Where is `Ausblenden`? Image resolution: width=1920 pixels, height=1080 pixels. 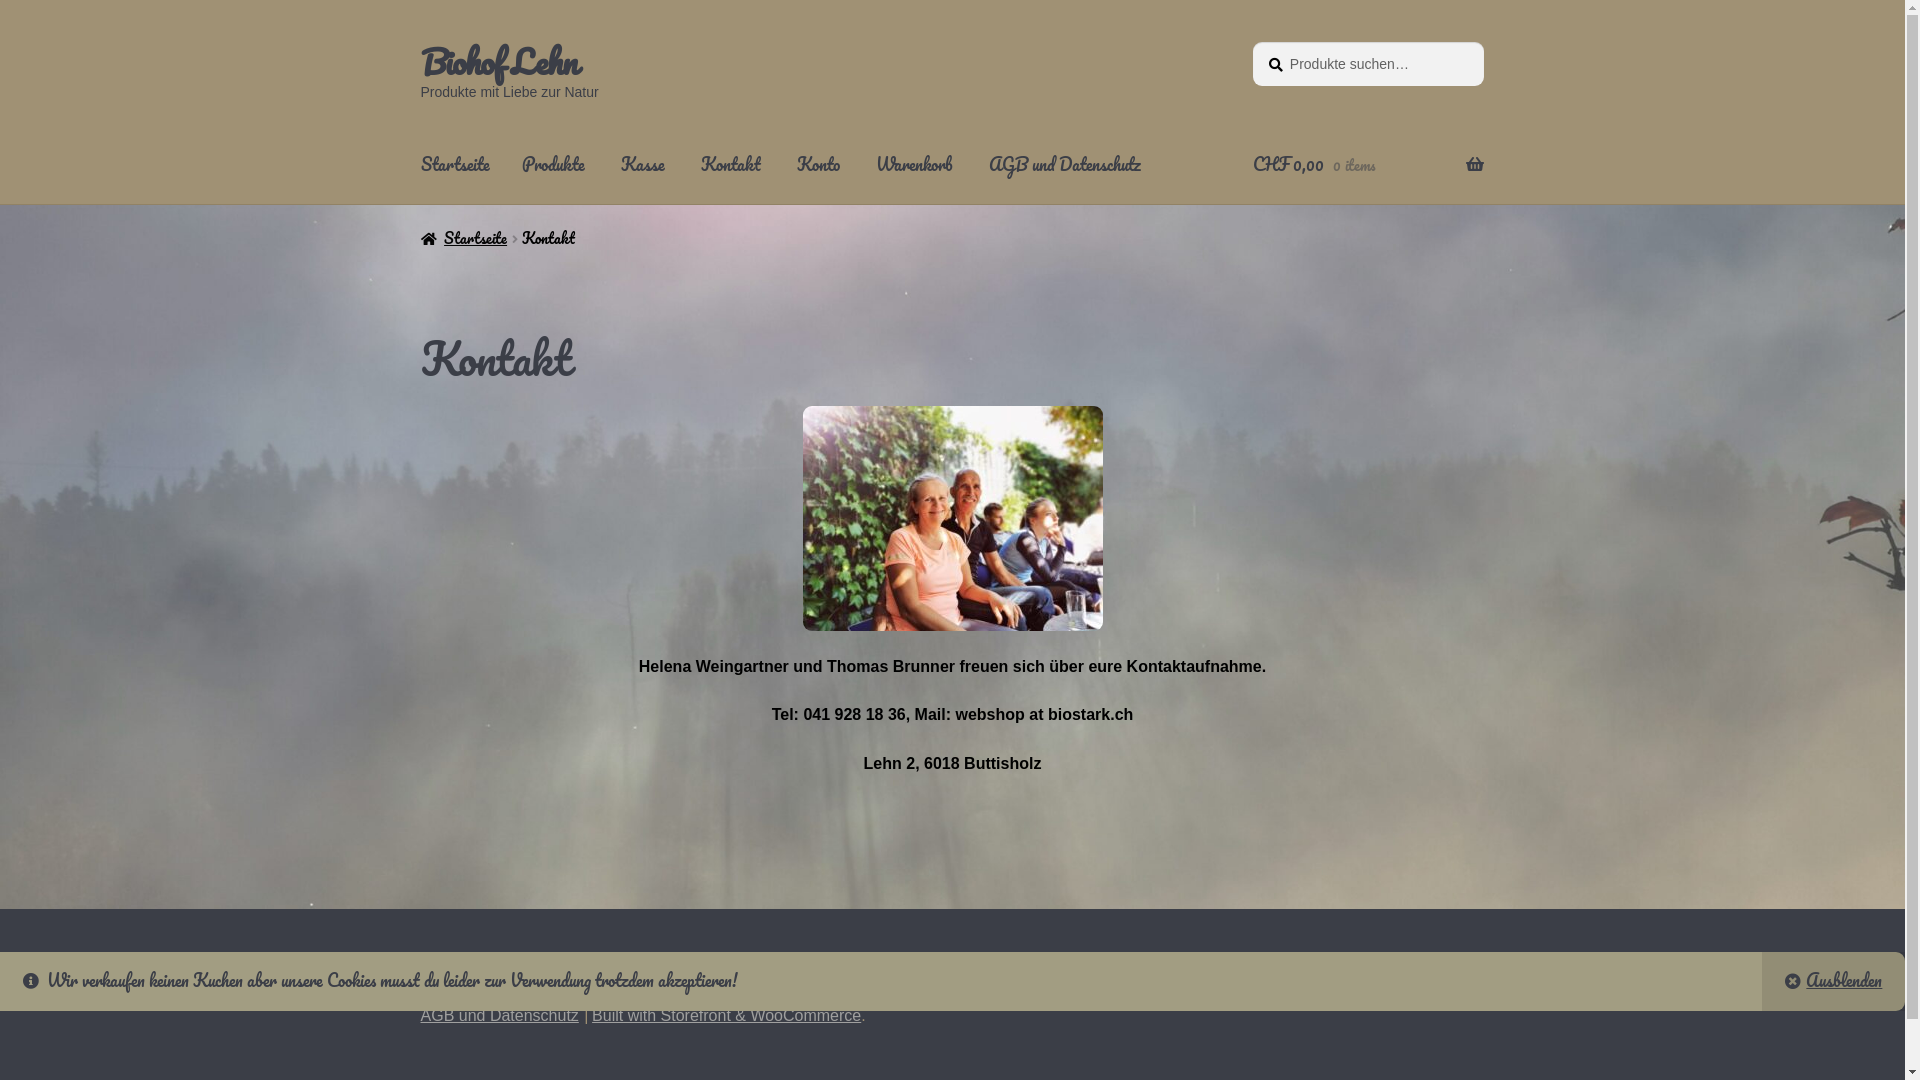 Ausblenden is located at coordinates (1834, 982).